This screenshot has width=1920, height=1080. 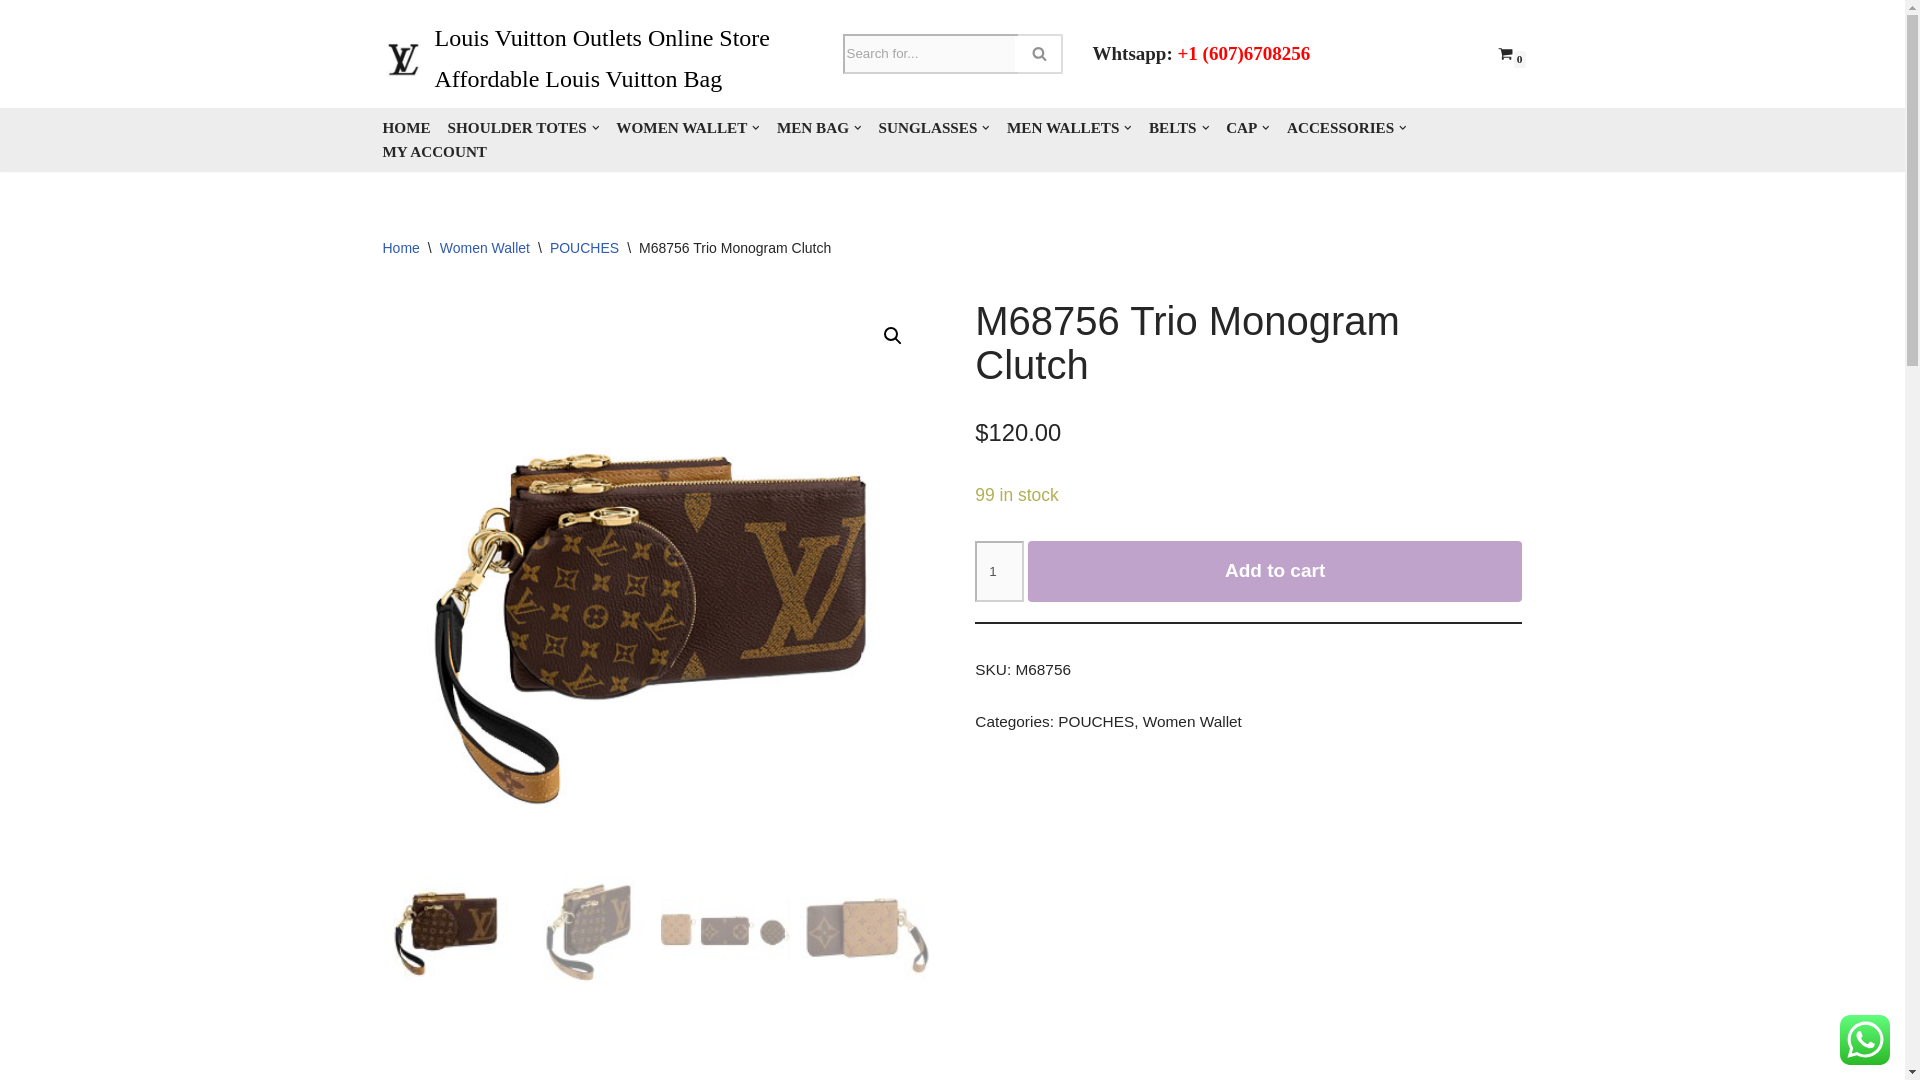 I want to click on BELTS, so click(x=1178, y=128).